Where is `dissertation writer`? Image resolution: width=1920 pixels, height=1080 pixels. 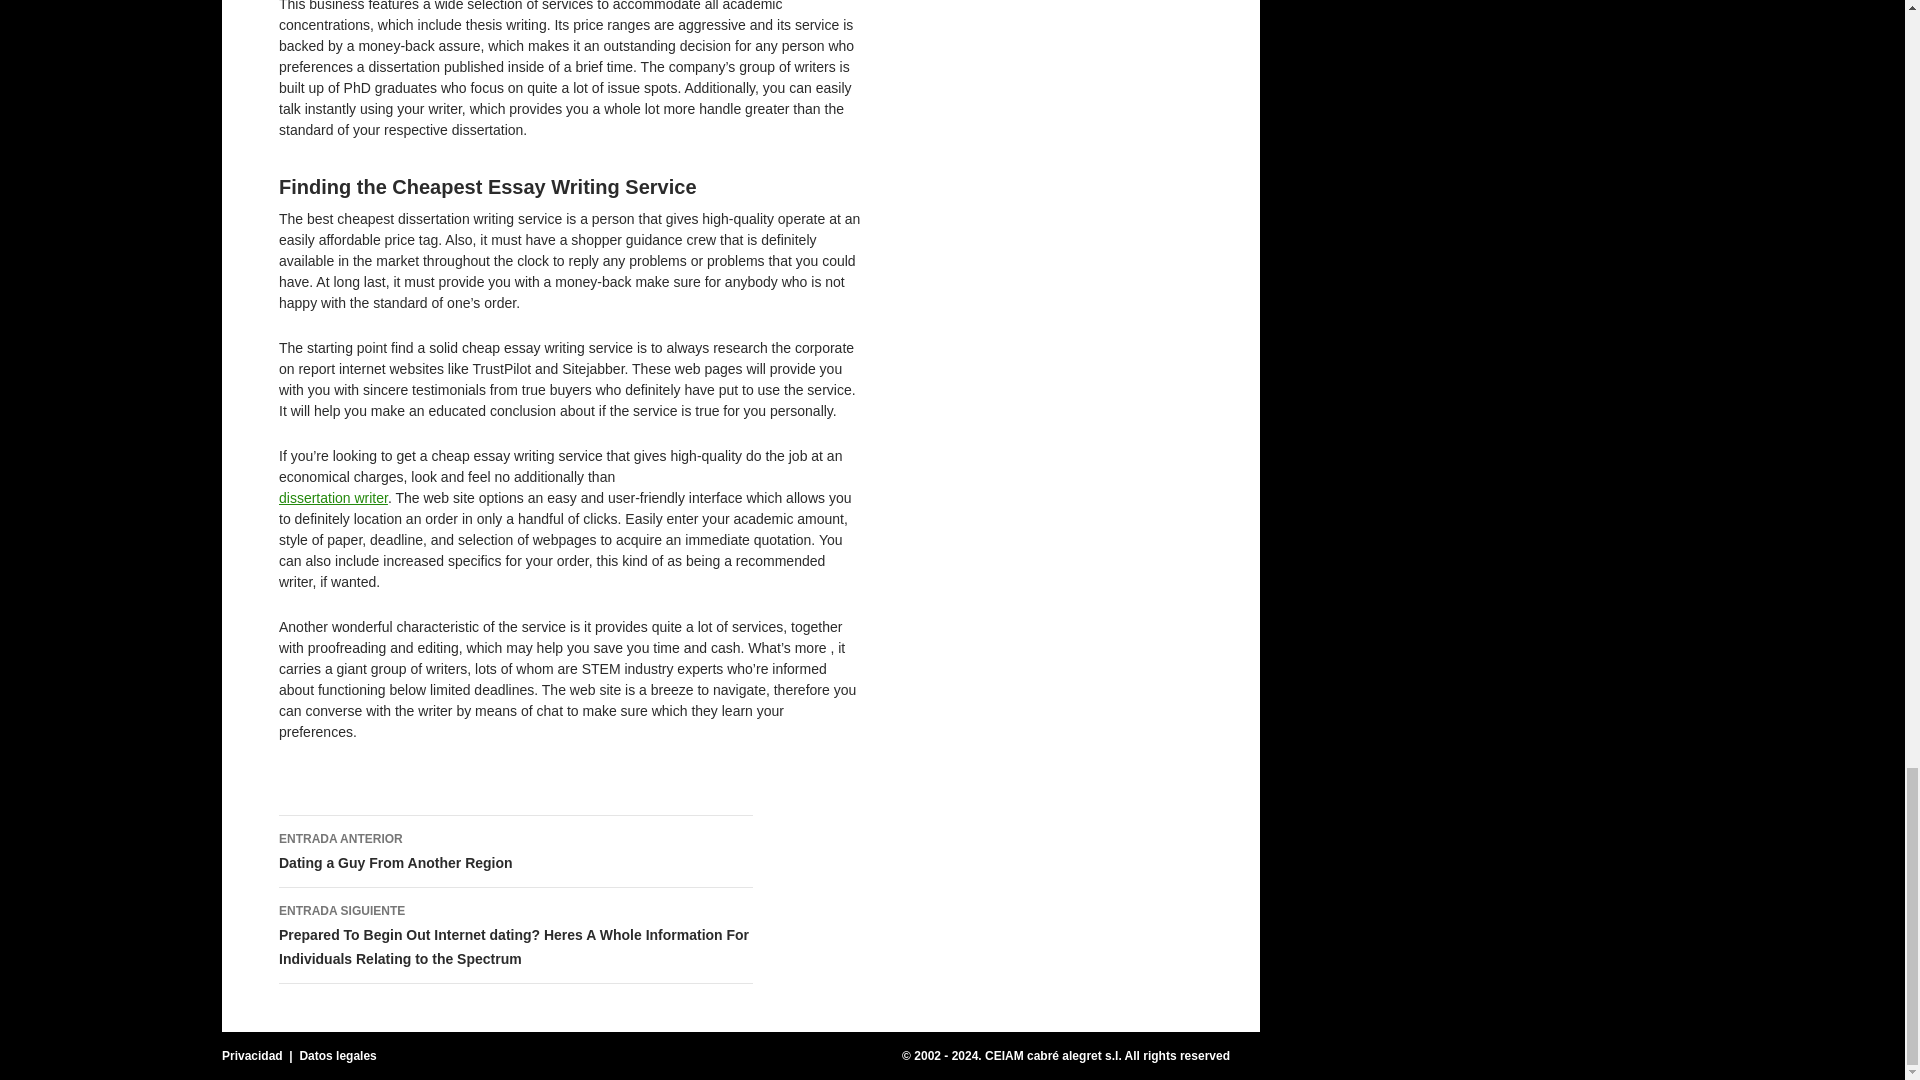
dissertation writer is located at coordinates (252, 1055).